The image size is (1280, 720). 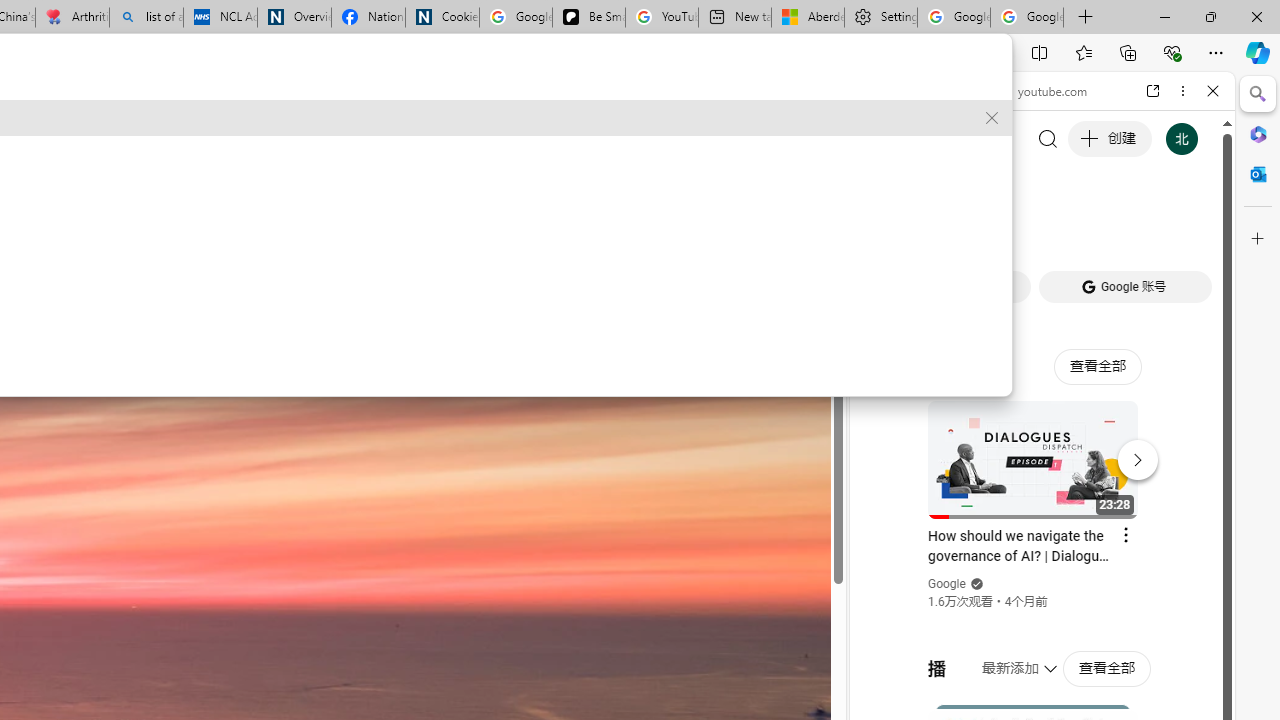 What do you see at coordinates (906, 91) in the screenshot?
I see `Forward` at bounding box center [906, 91].